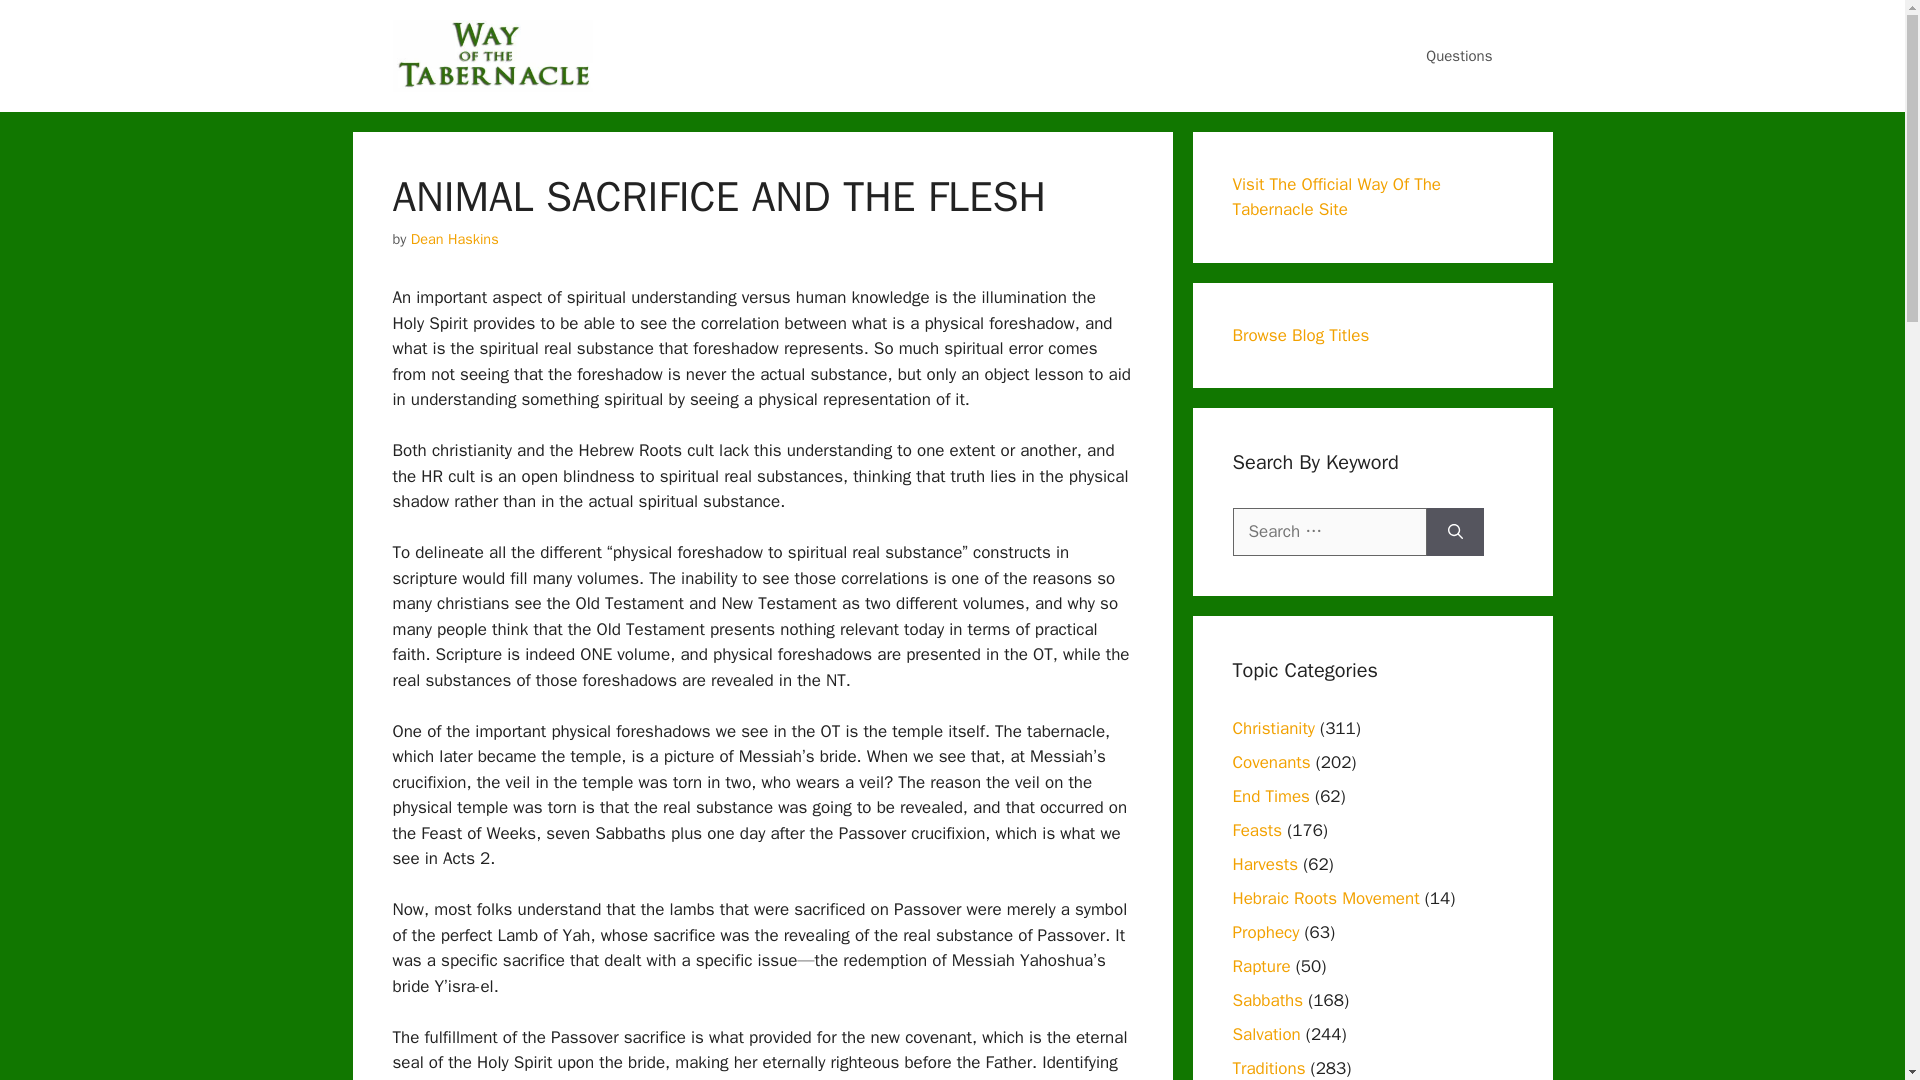 The image size is (1920, 1080). Describe the element at coordinates (1257, 830) in the screenshot. I see `Feasts` at that location.